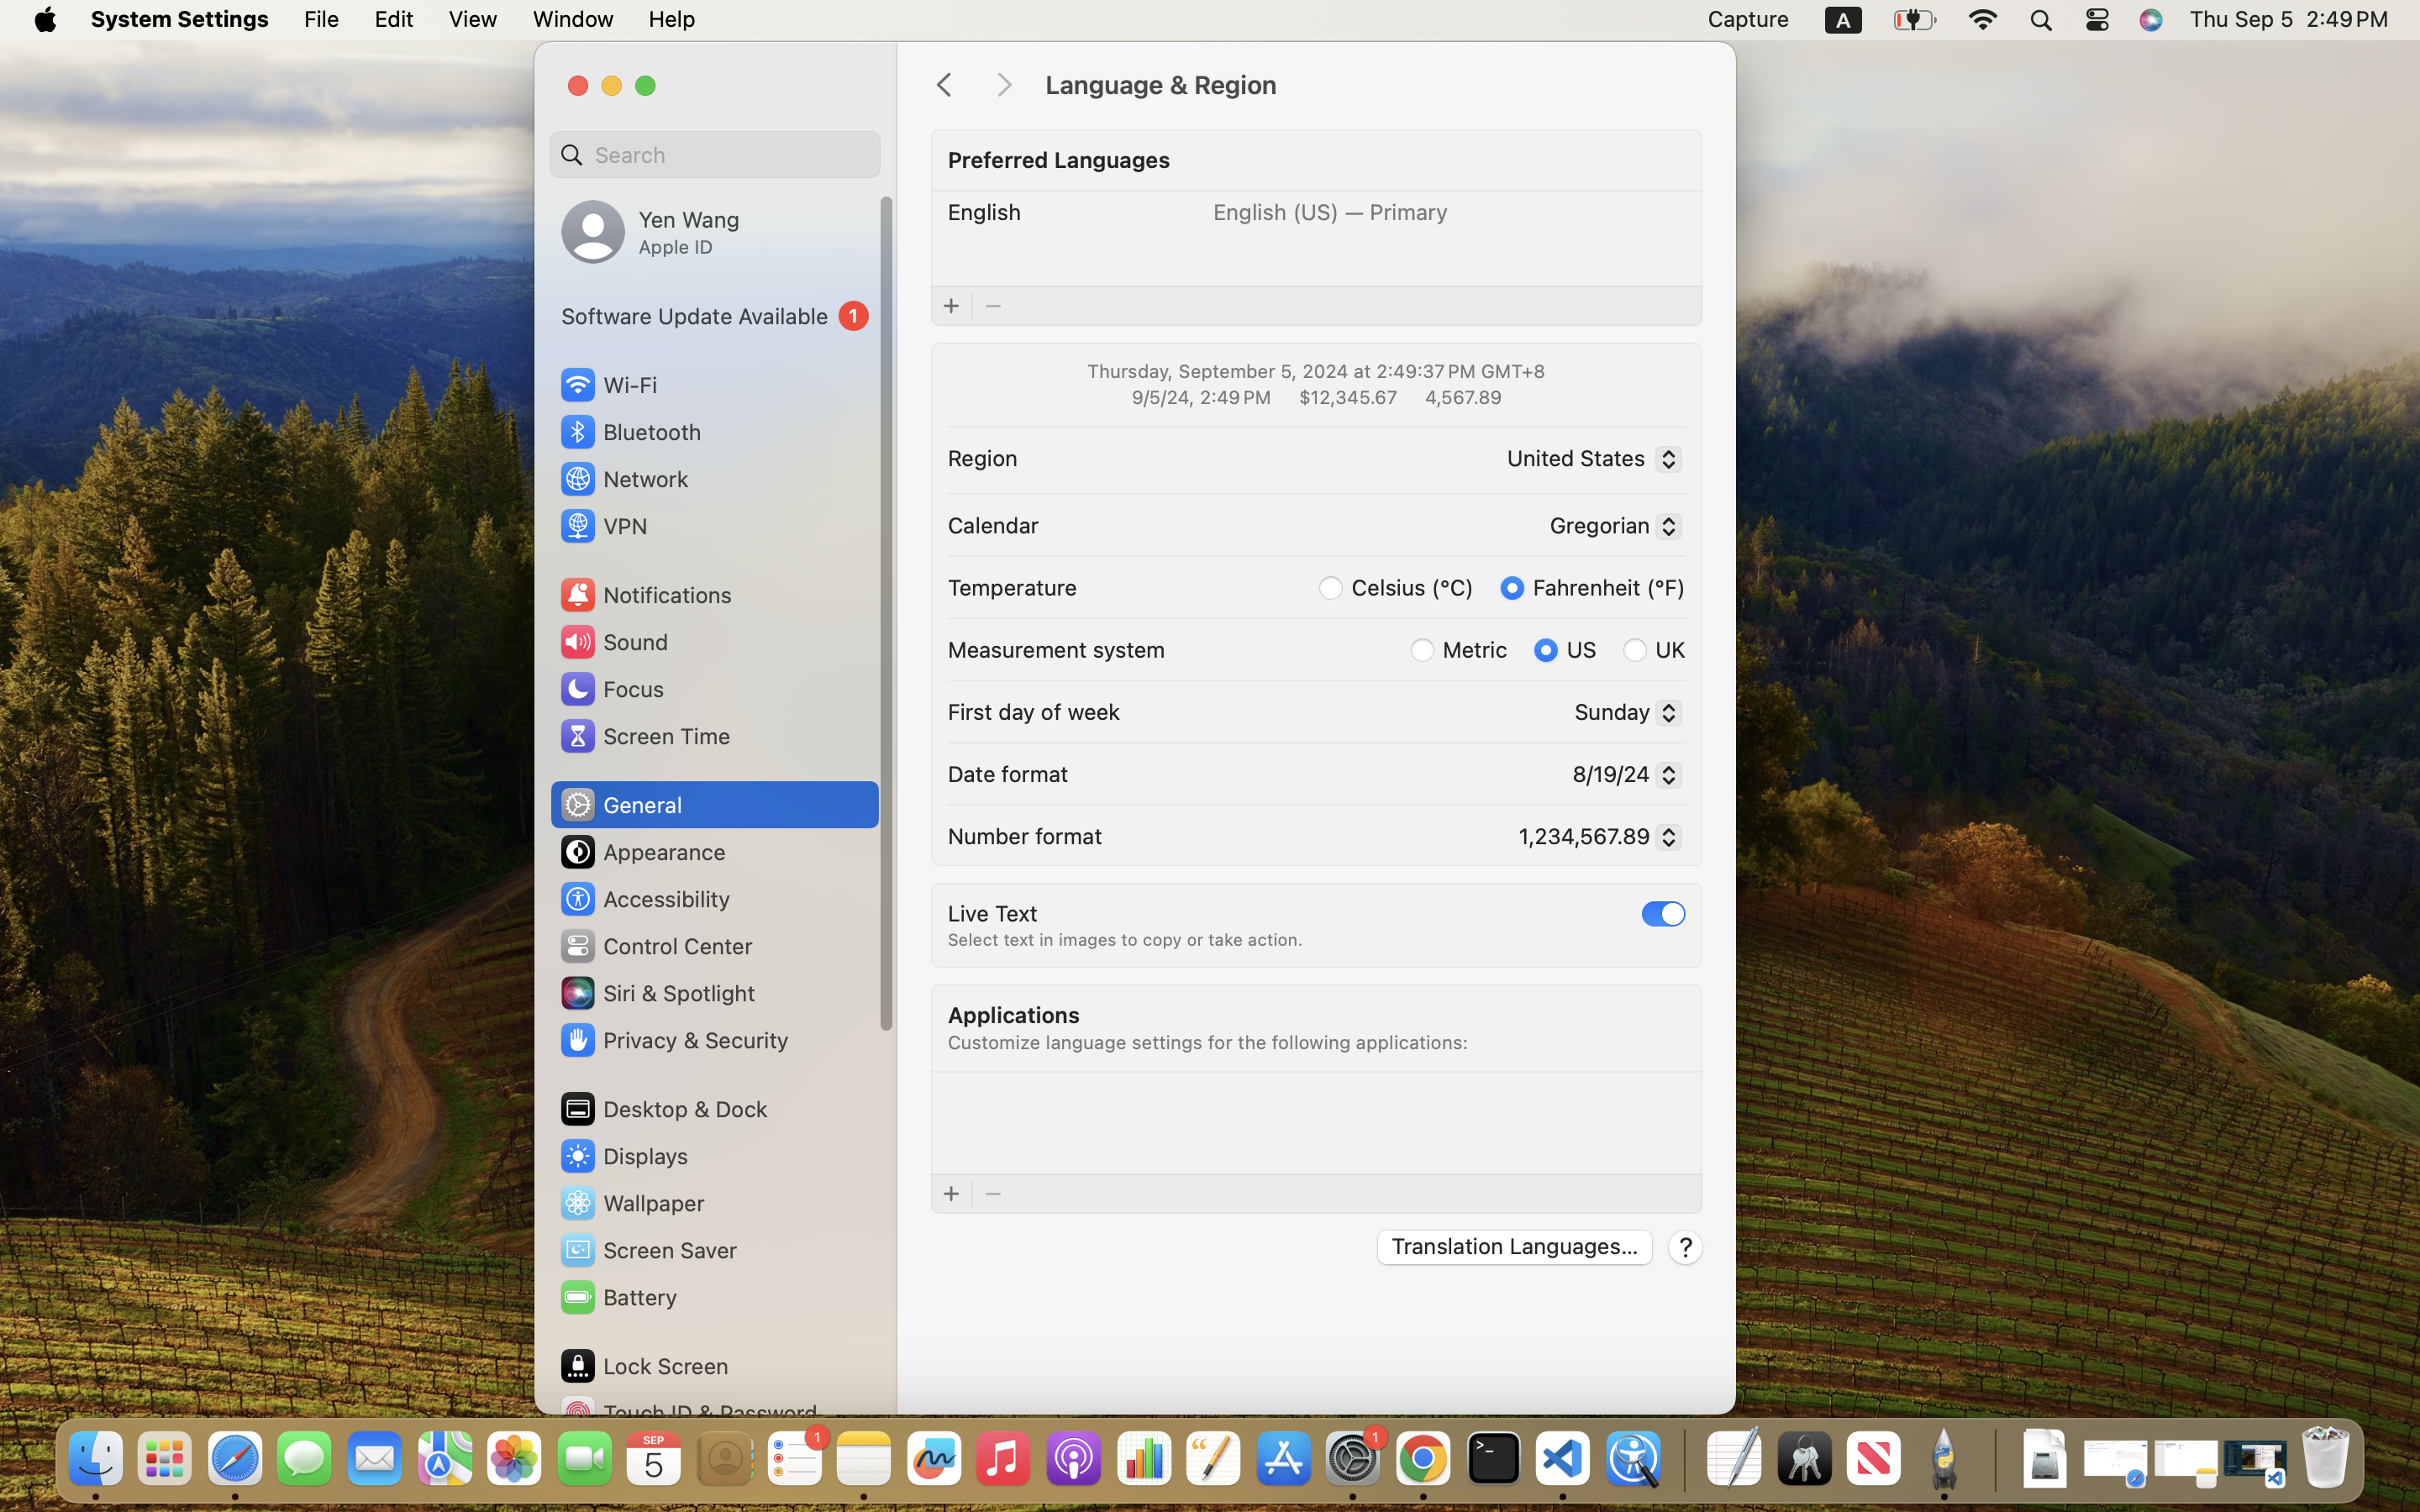  Describe the element at coordinates (611, 689) in the screenshot. I see `Focus` at that location.